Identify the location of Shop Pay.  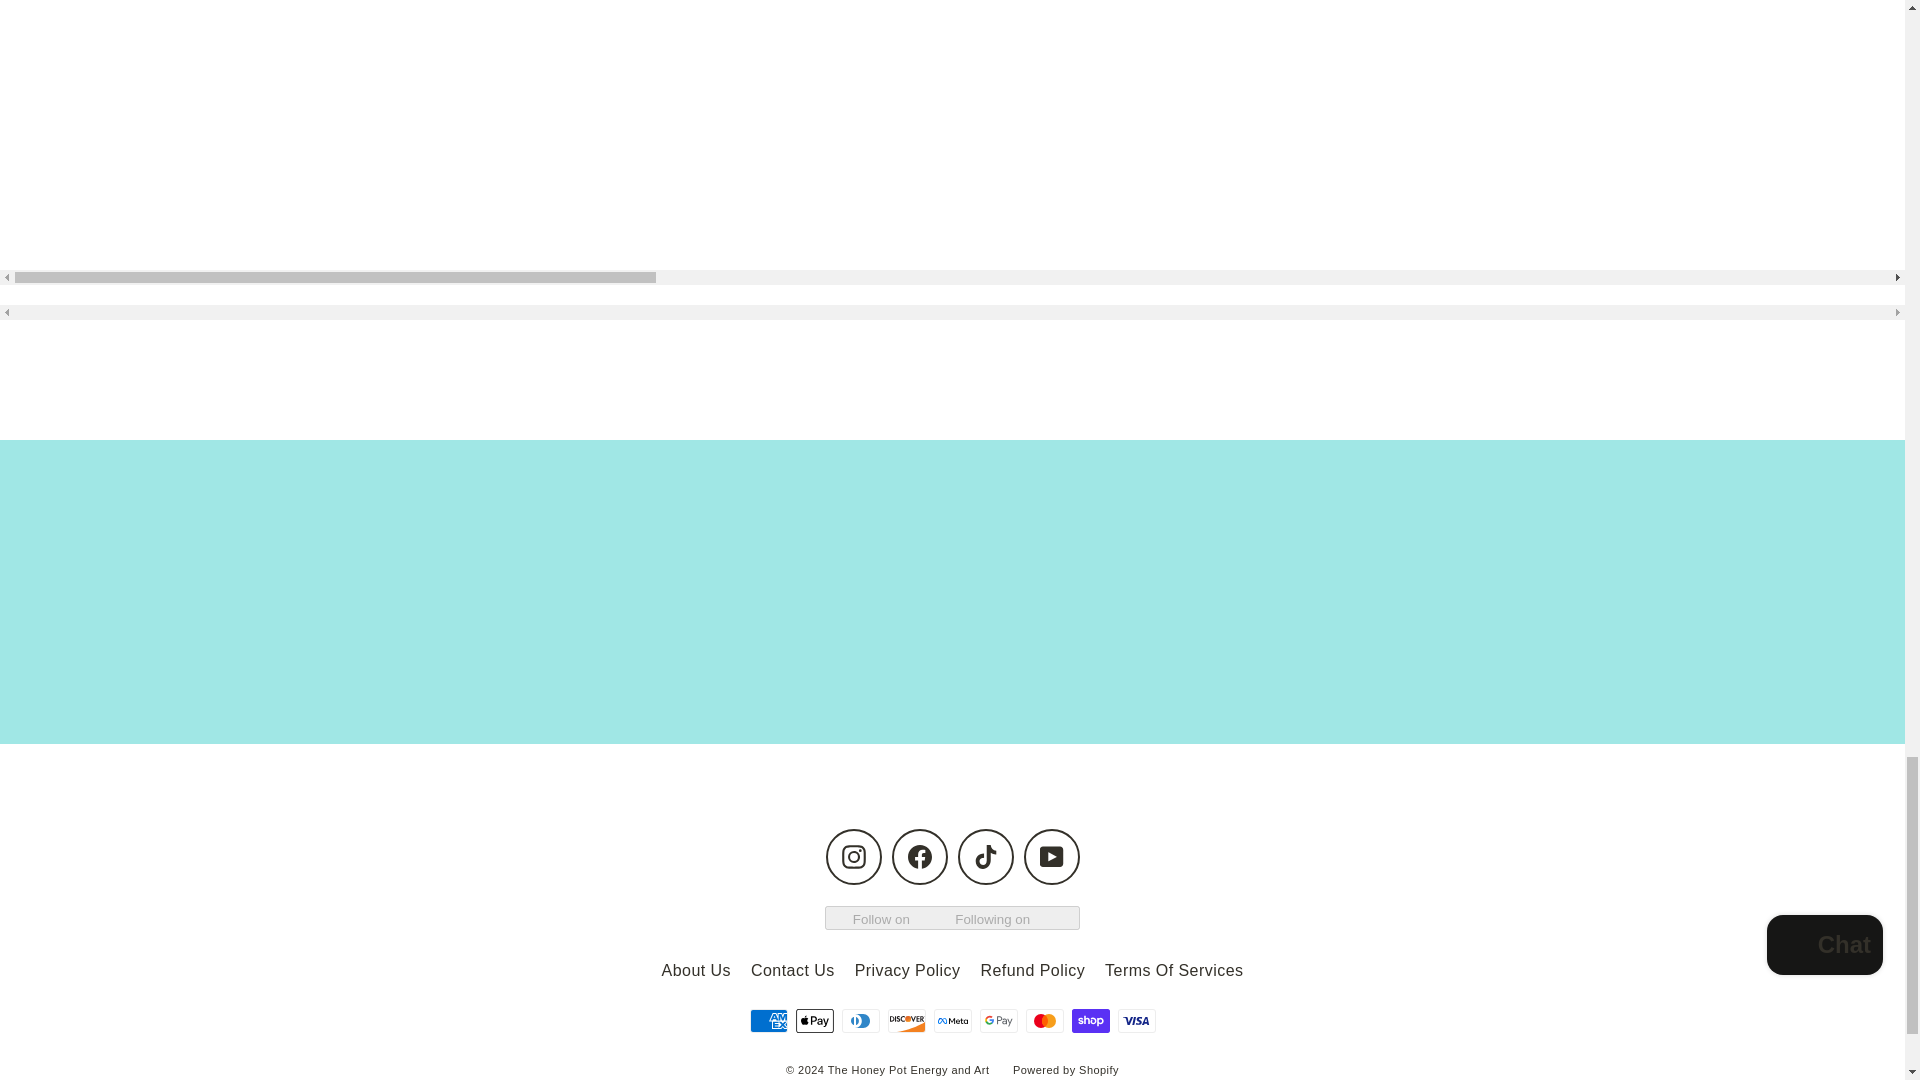
(1090, 1020).